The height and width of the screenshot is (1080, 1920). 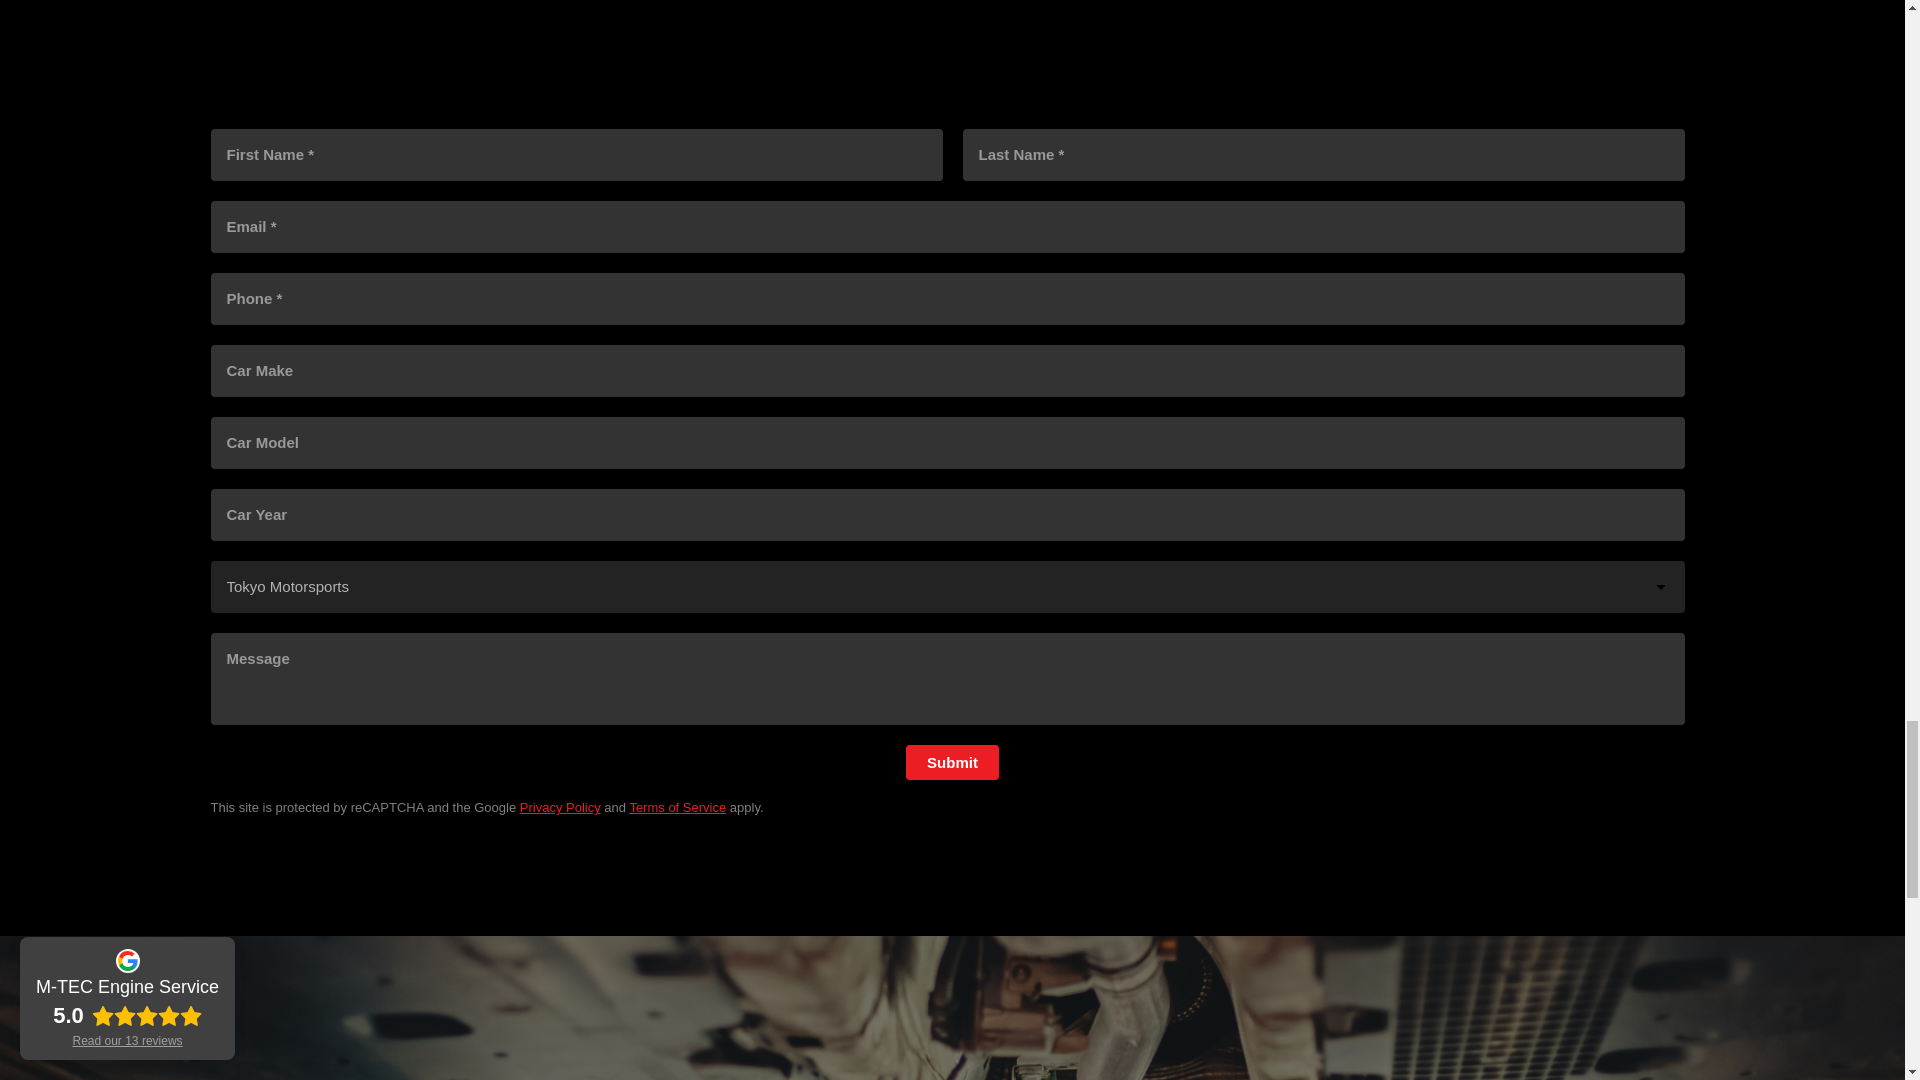 I want to click on Submit, so click(x=952, y=762).